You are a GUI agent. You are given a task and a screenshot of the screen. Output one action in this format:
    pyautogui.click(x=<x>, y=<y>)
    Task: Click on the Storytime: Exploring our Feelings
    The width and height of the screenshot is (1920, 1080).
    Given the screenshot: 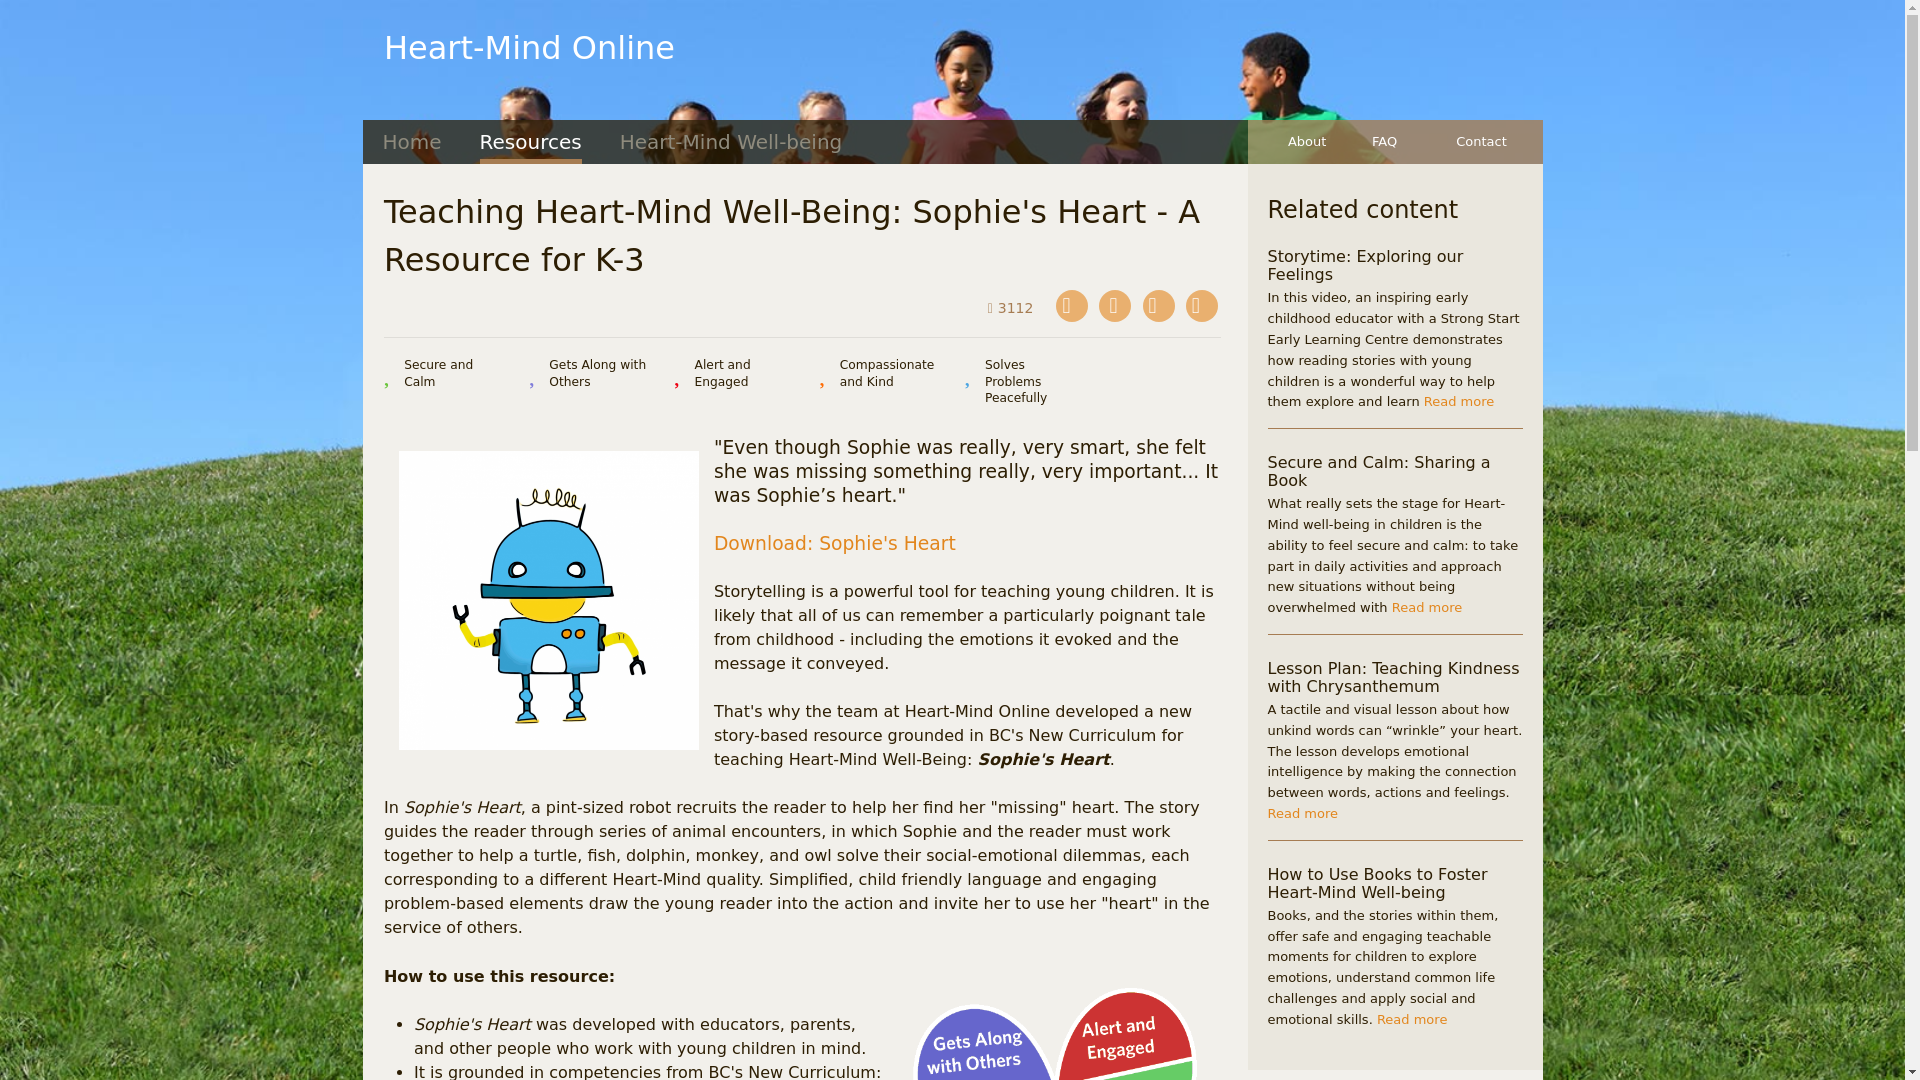 What is the action you would take?
    pyautogui.click(x=1365, y=266)
    